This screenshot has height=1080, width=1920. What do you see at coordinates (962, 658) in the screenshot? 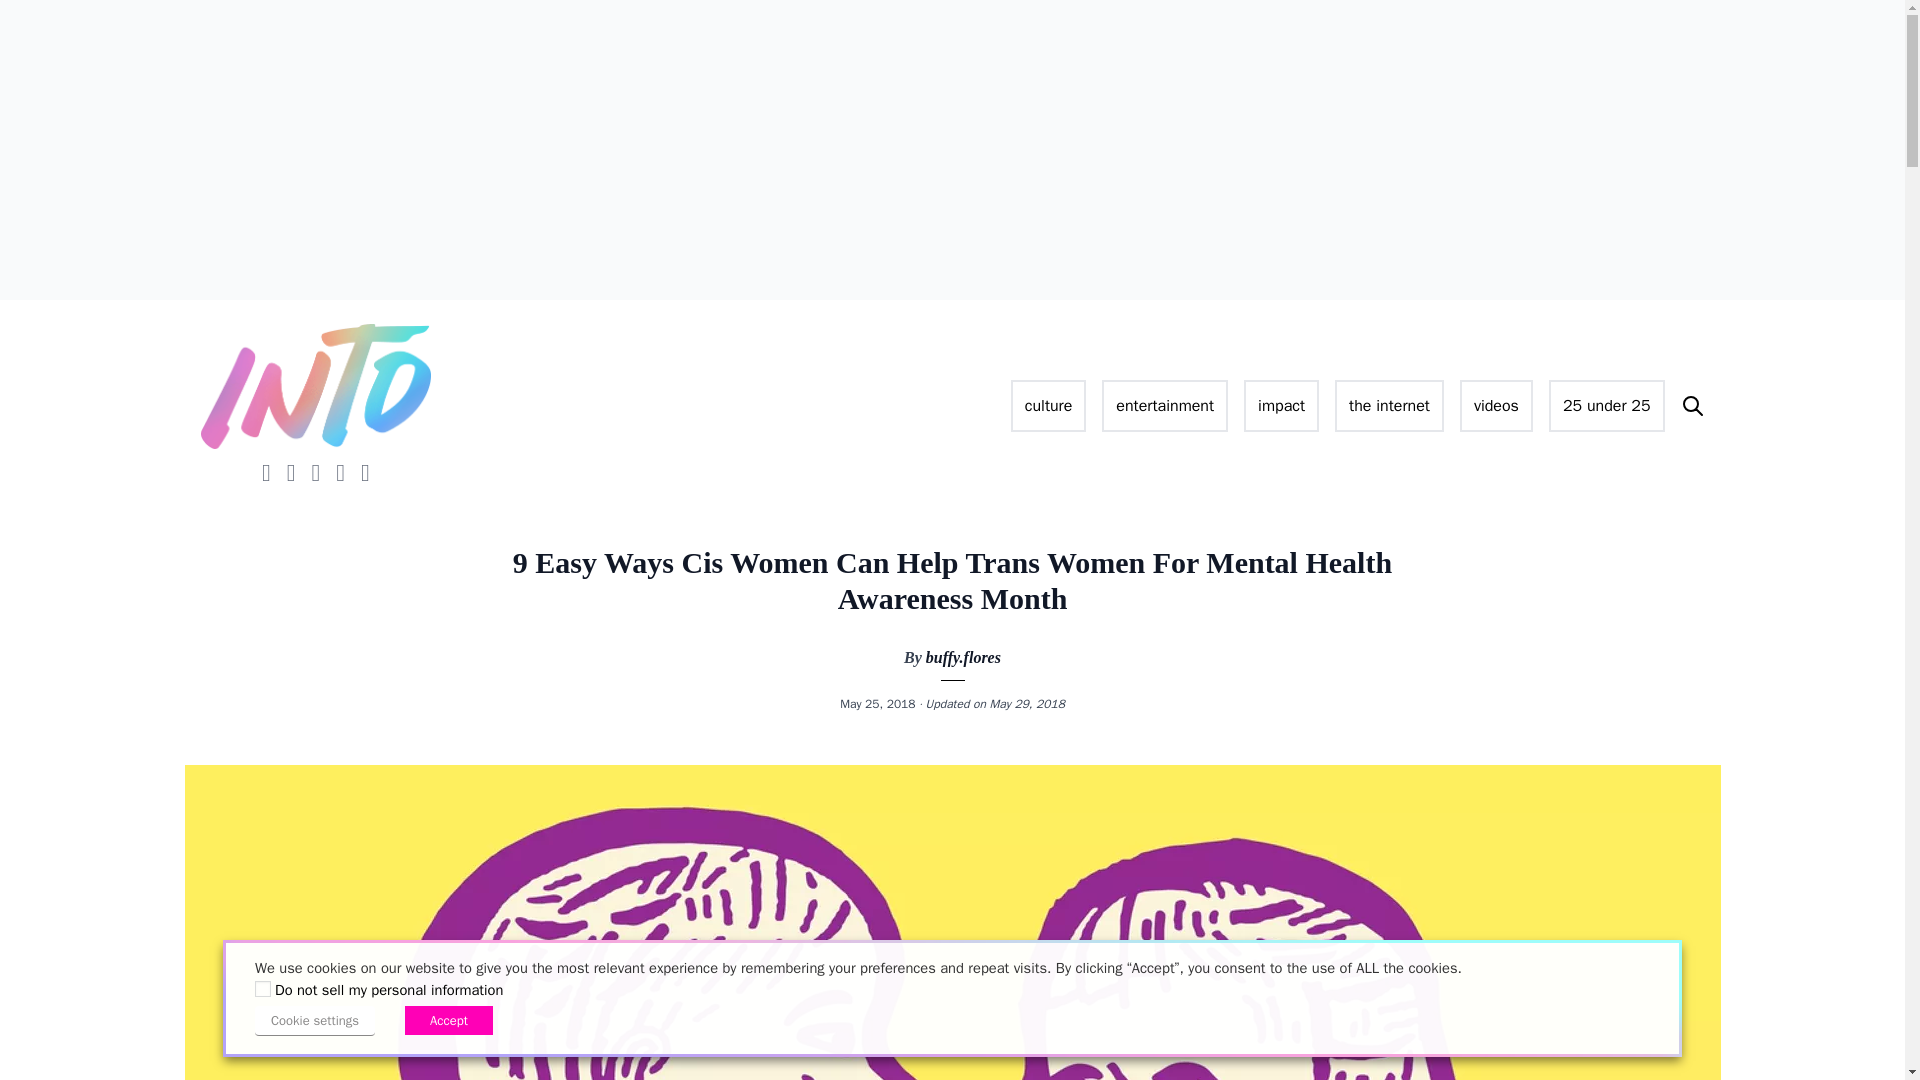
I see `buffy.flores` at bounding box center [962, 658].